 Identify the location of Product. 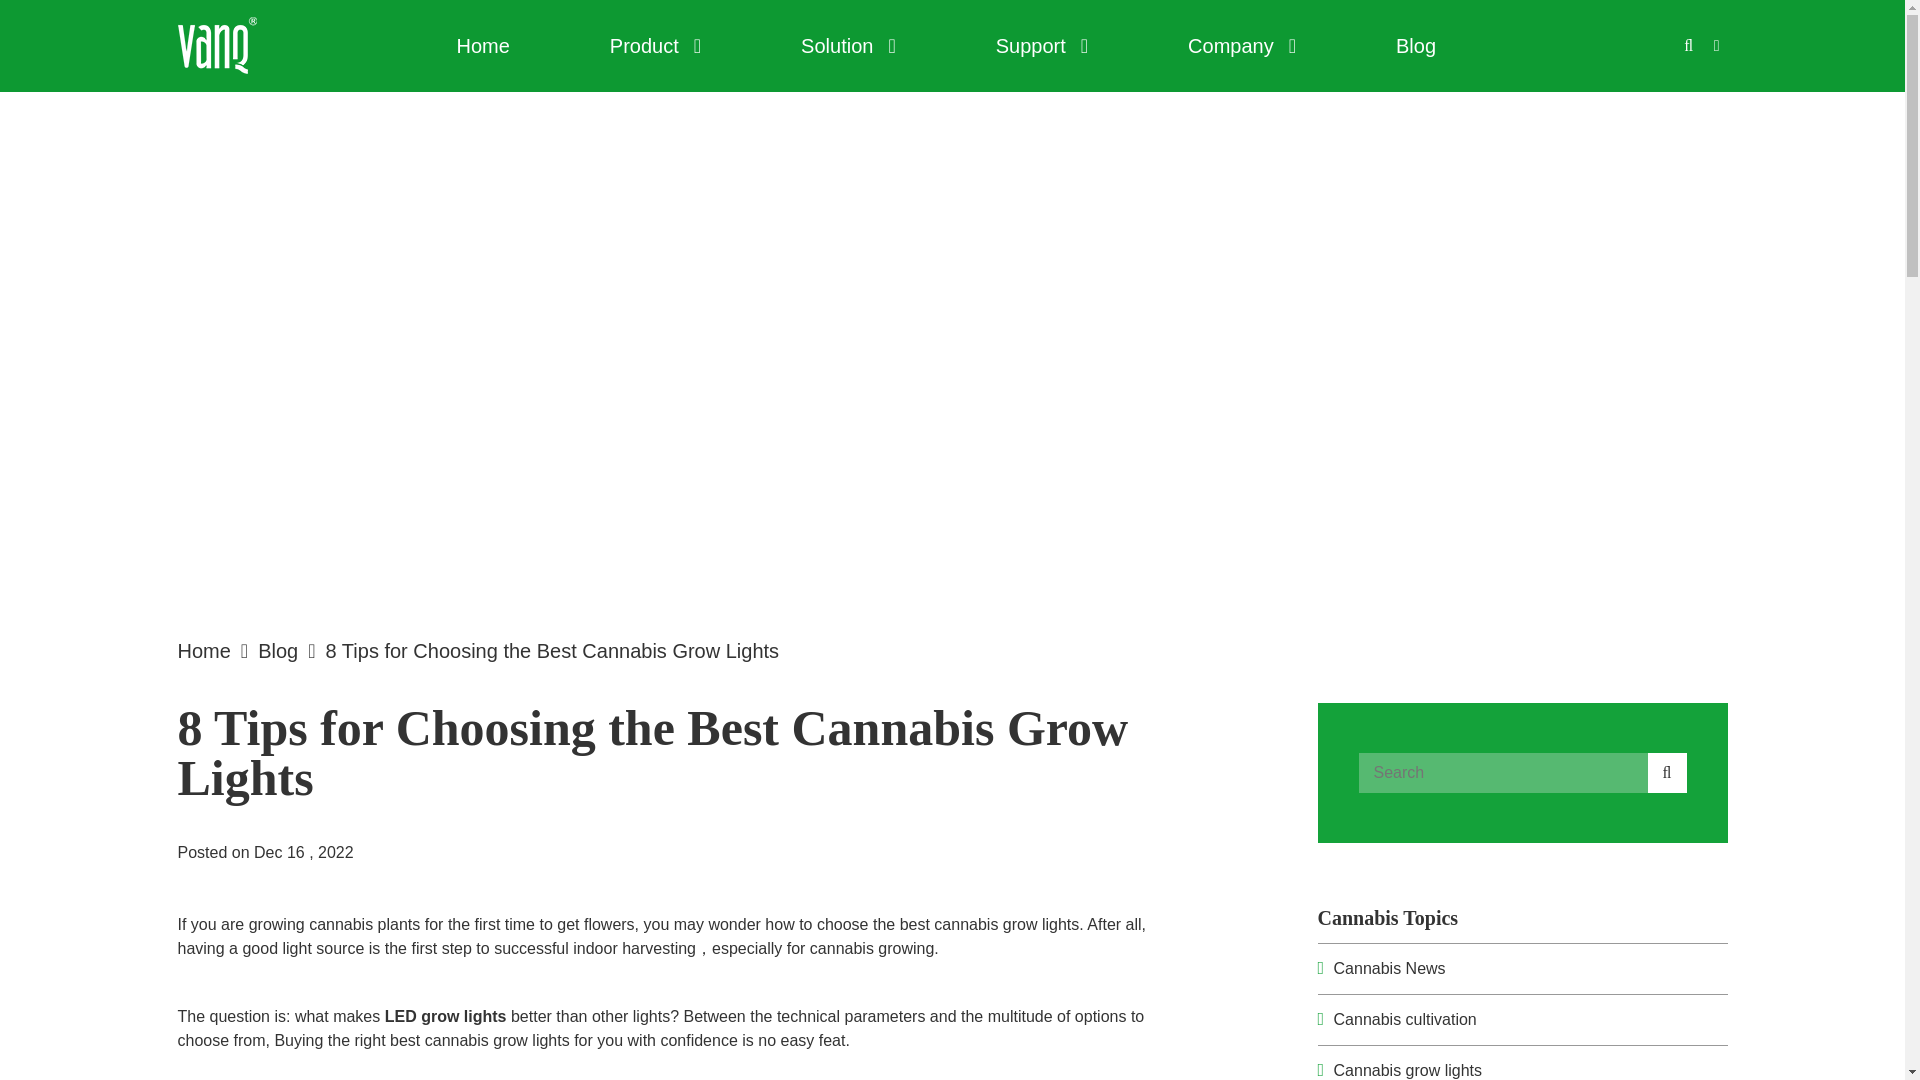
(655, 46).